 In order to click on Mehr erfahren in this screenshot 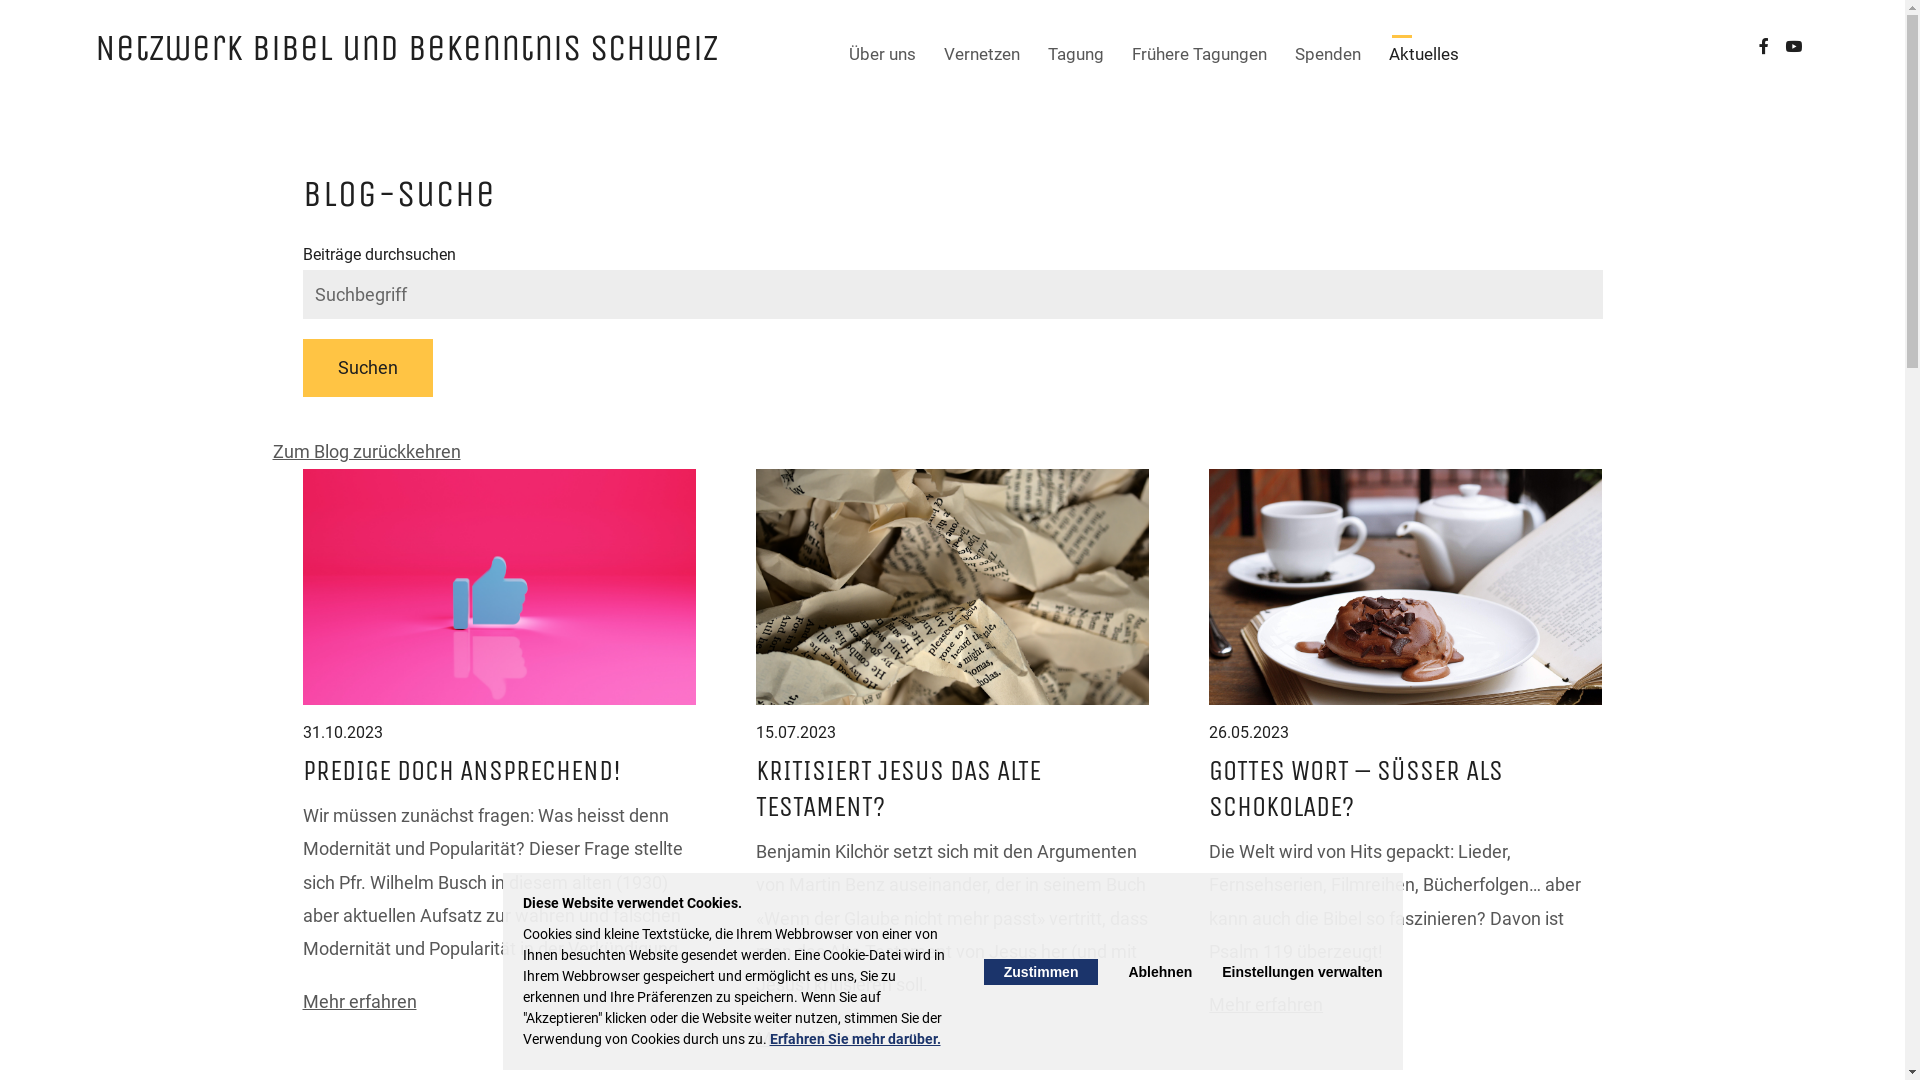, I will do `click(813, 1038)`.